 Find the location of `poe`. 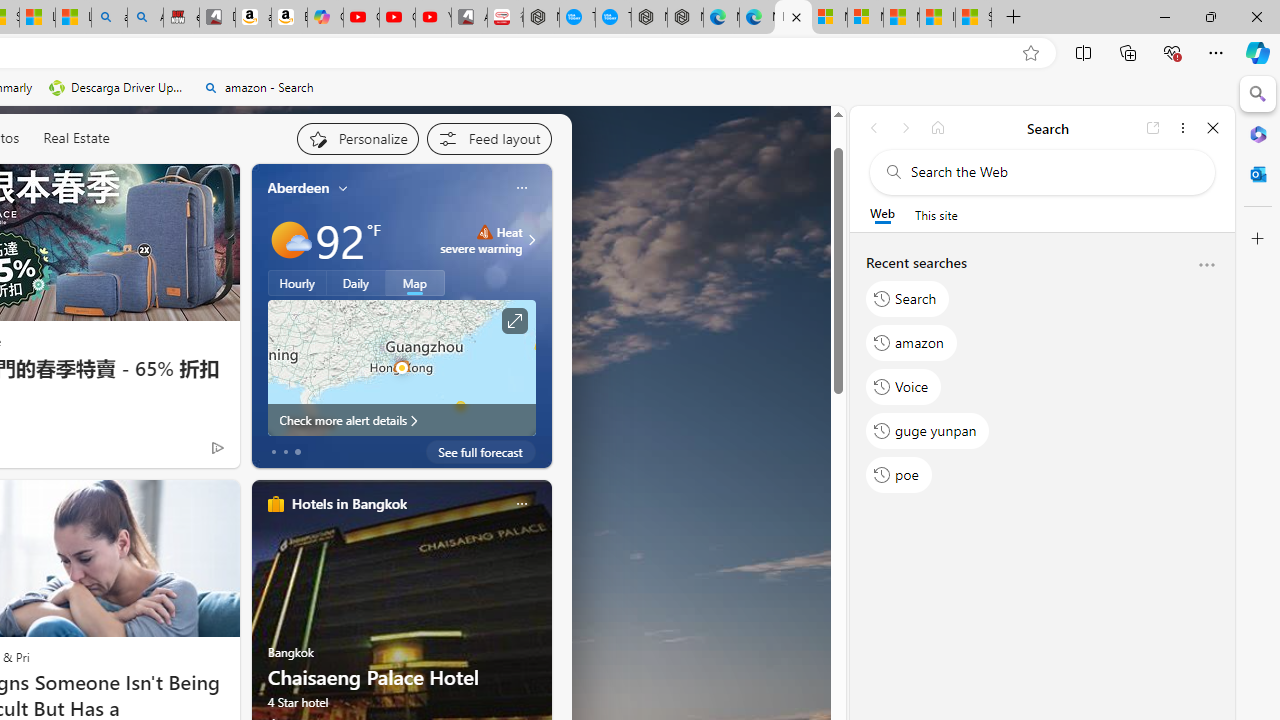

poe is located at coordinates (898, 475).